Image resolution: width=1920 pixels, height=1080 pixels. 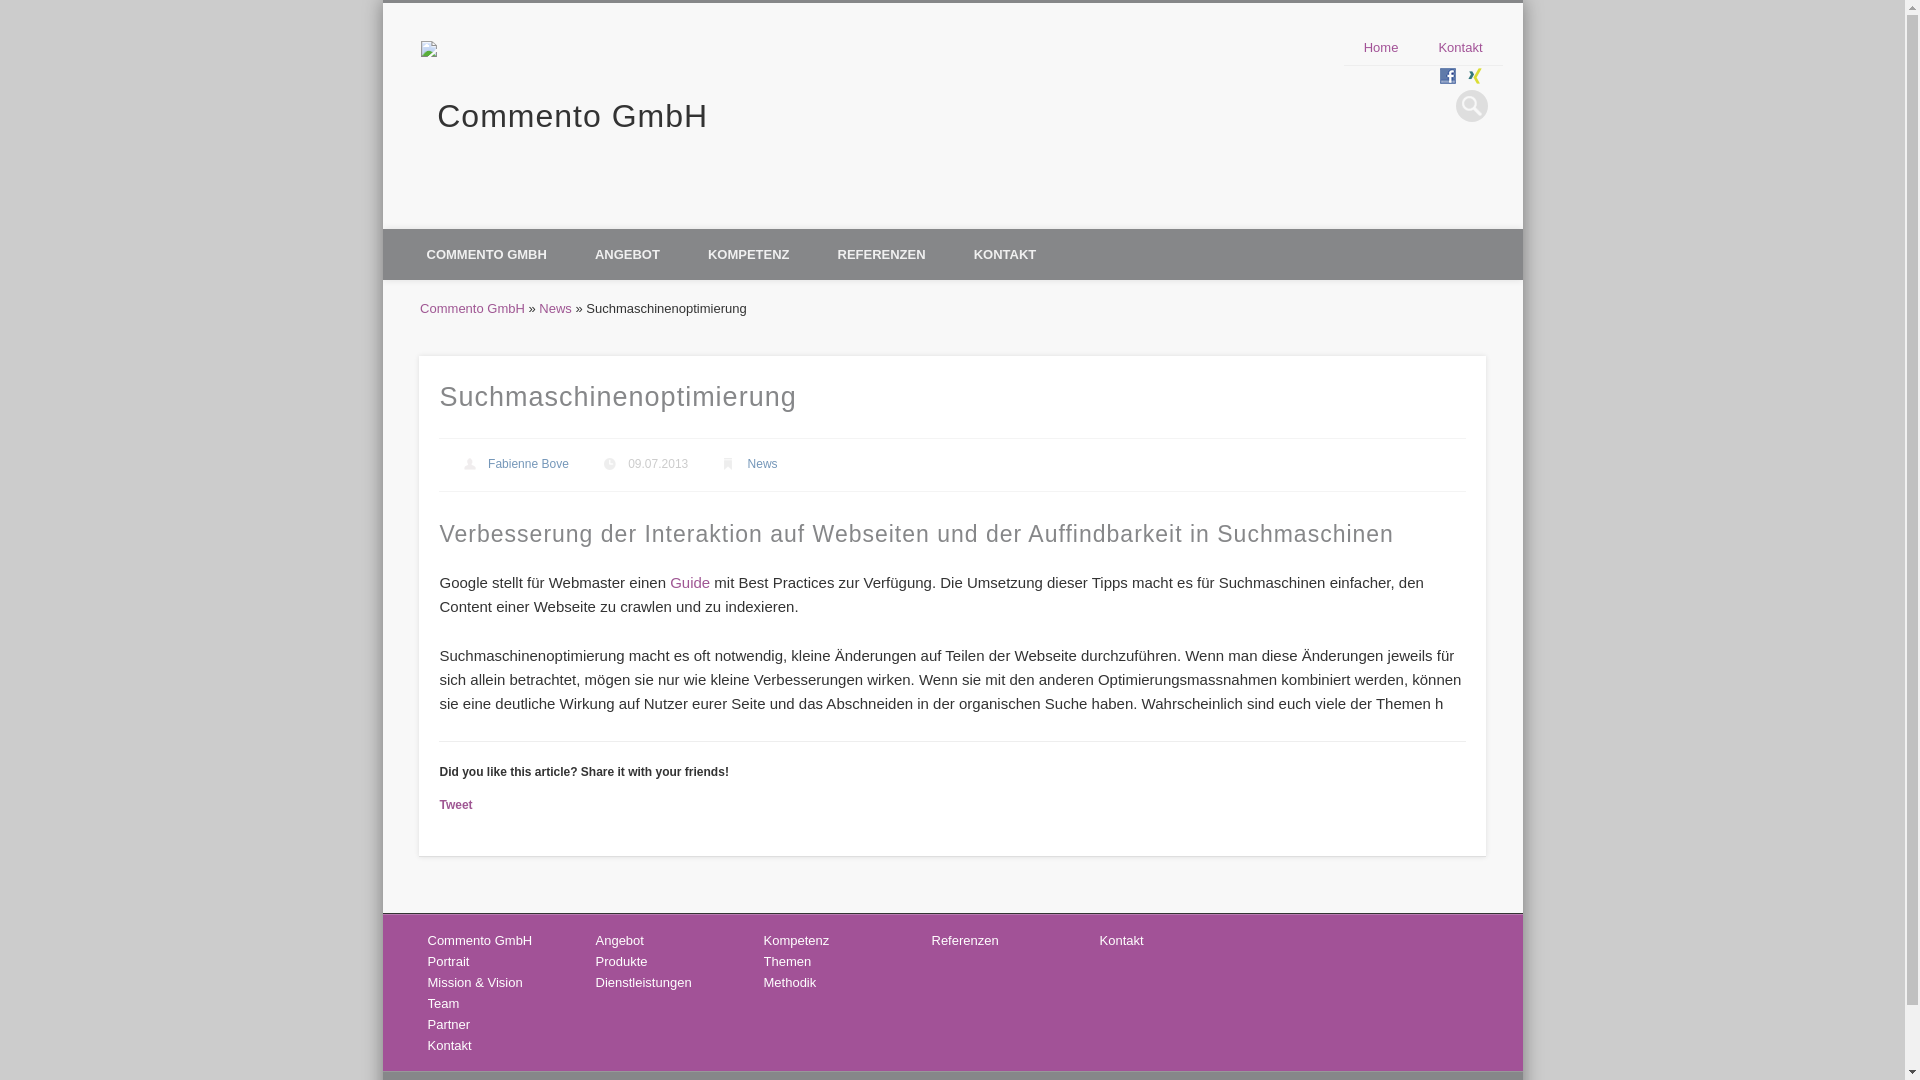 I want to click on Commento GmbH, so click(x=472, y=308).